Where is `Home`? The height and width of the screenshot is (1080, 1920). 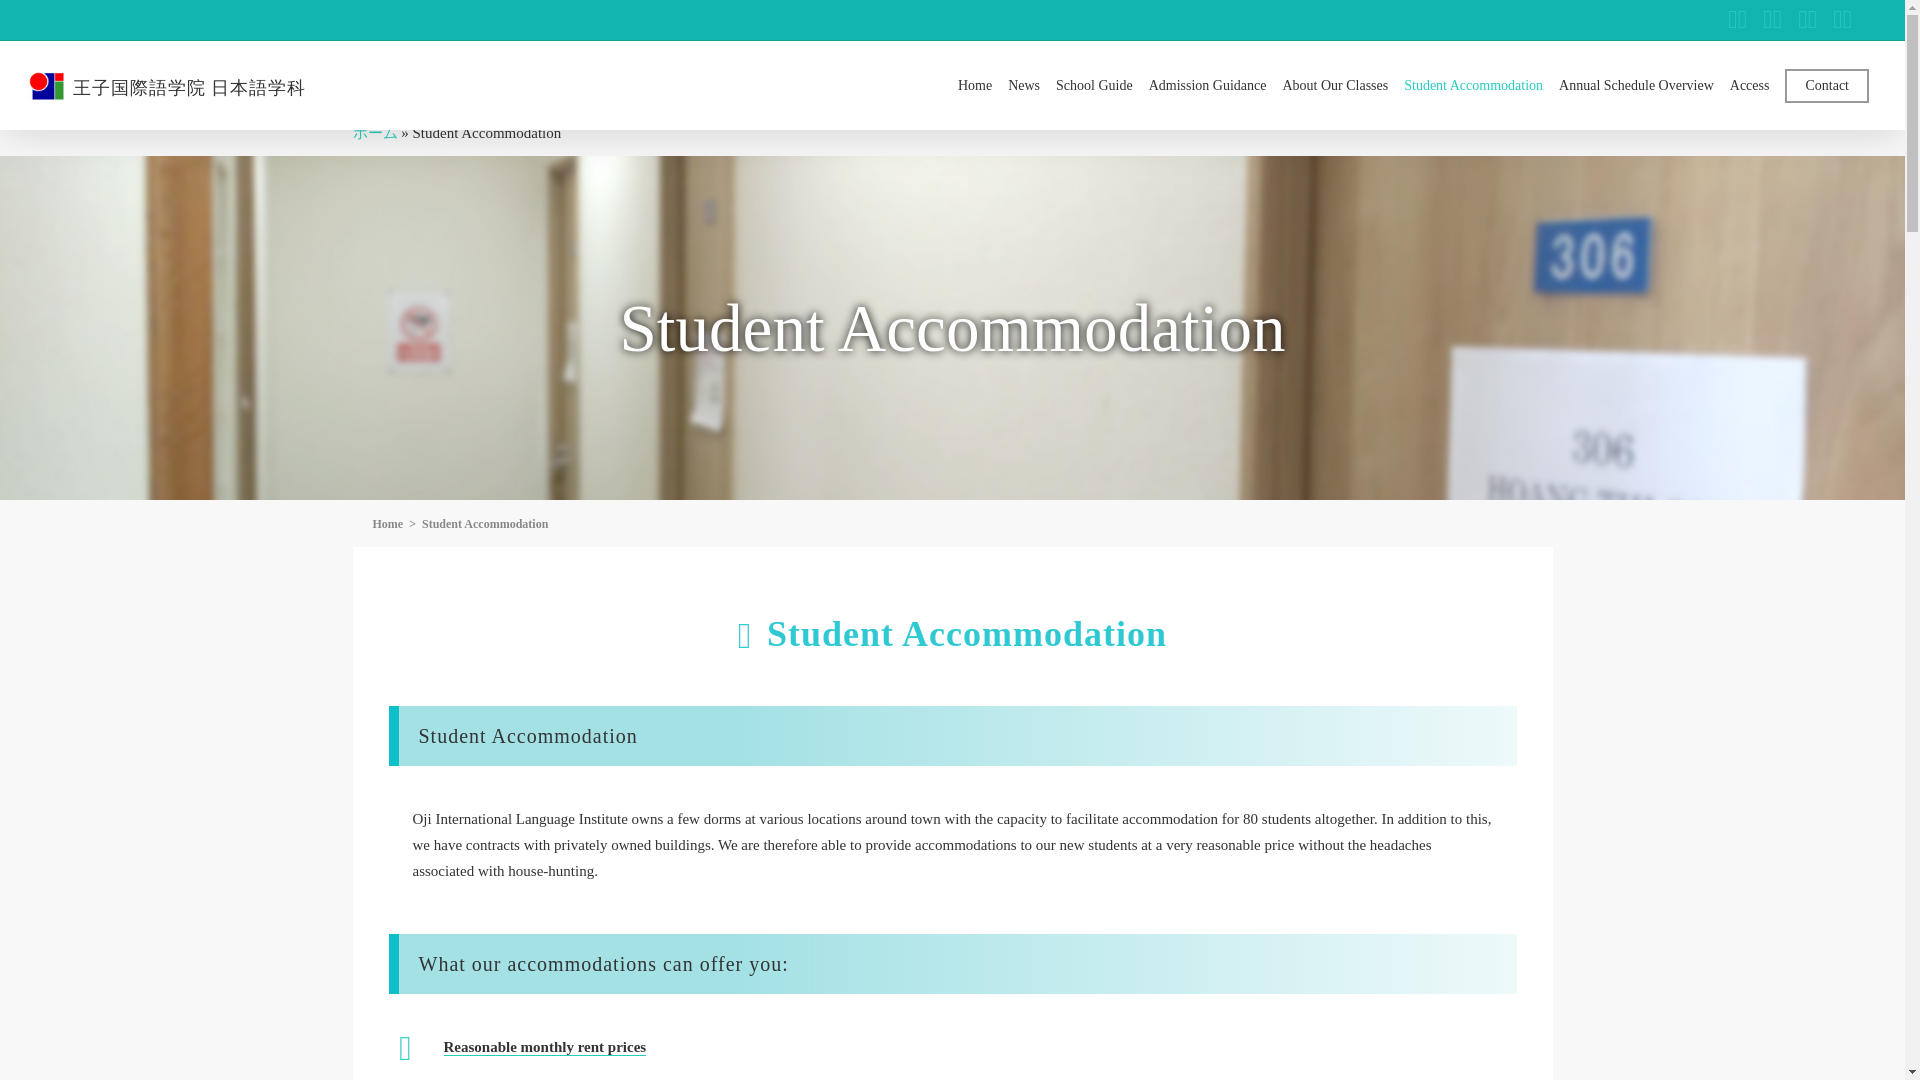 Home is located at coordinates (388, 524).